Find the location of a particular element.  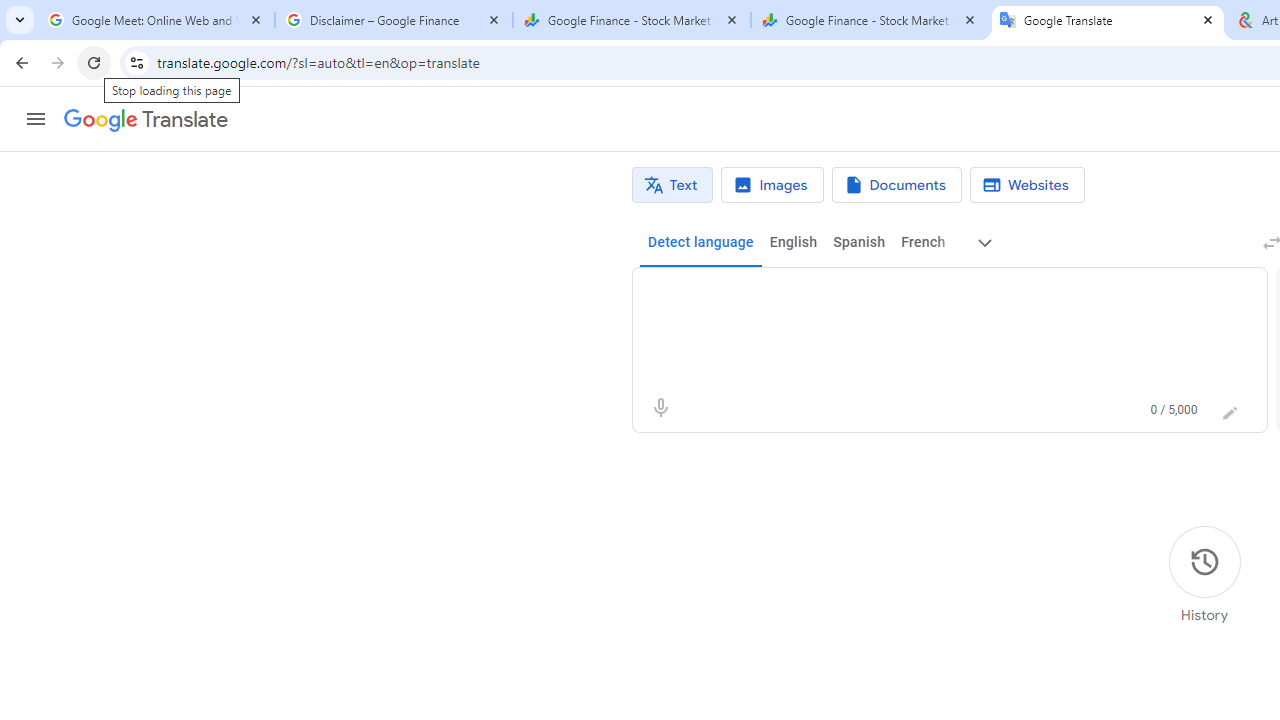

History is located at coordinates (1204, 575).